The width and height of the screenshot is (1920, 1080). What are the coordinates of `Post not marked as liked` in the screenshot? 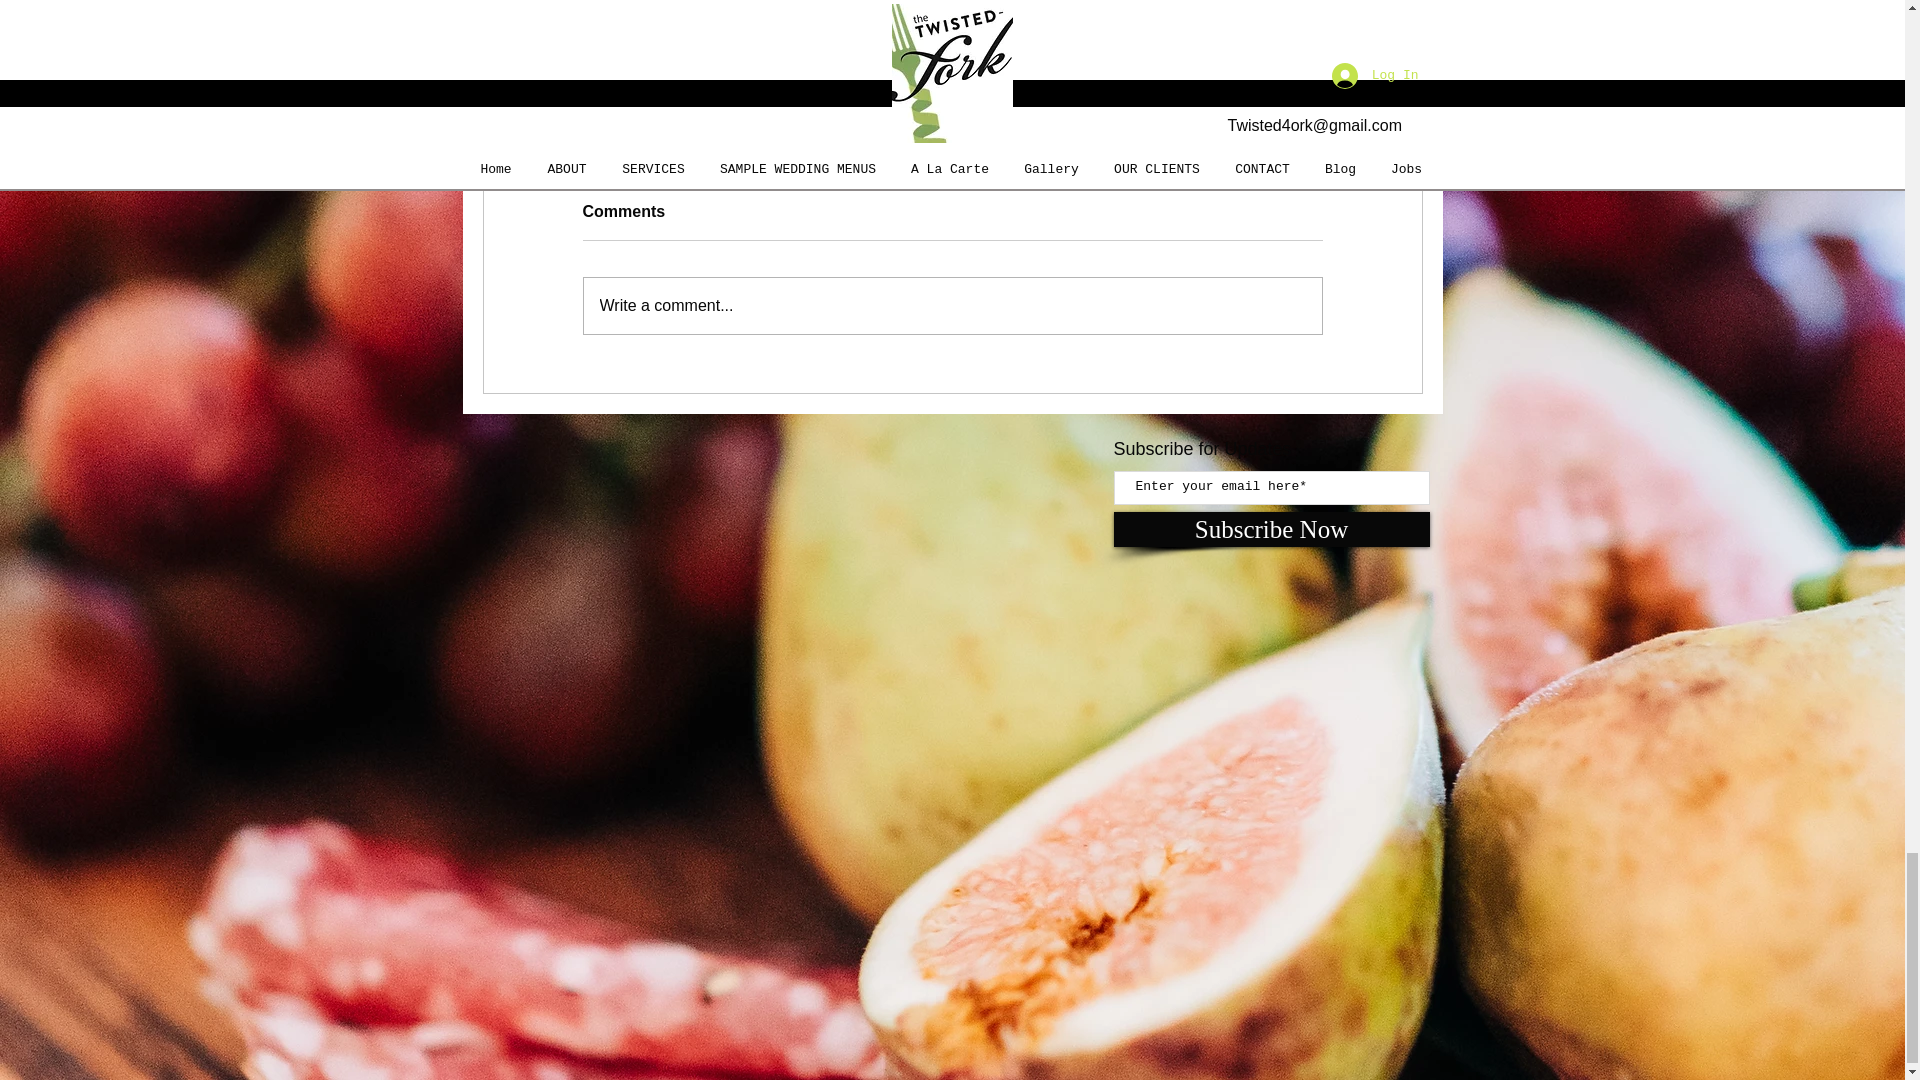 It's located at (1386, 108).